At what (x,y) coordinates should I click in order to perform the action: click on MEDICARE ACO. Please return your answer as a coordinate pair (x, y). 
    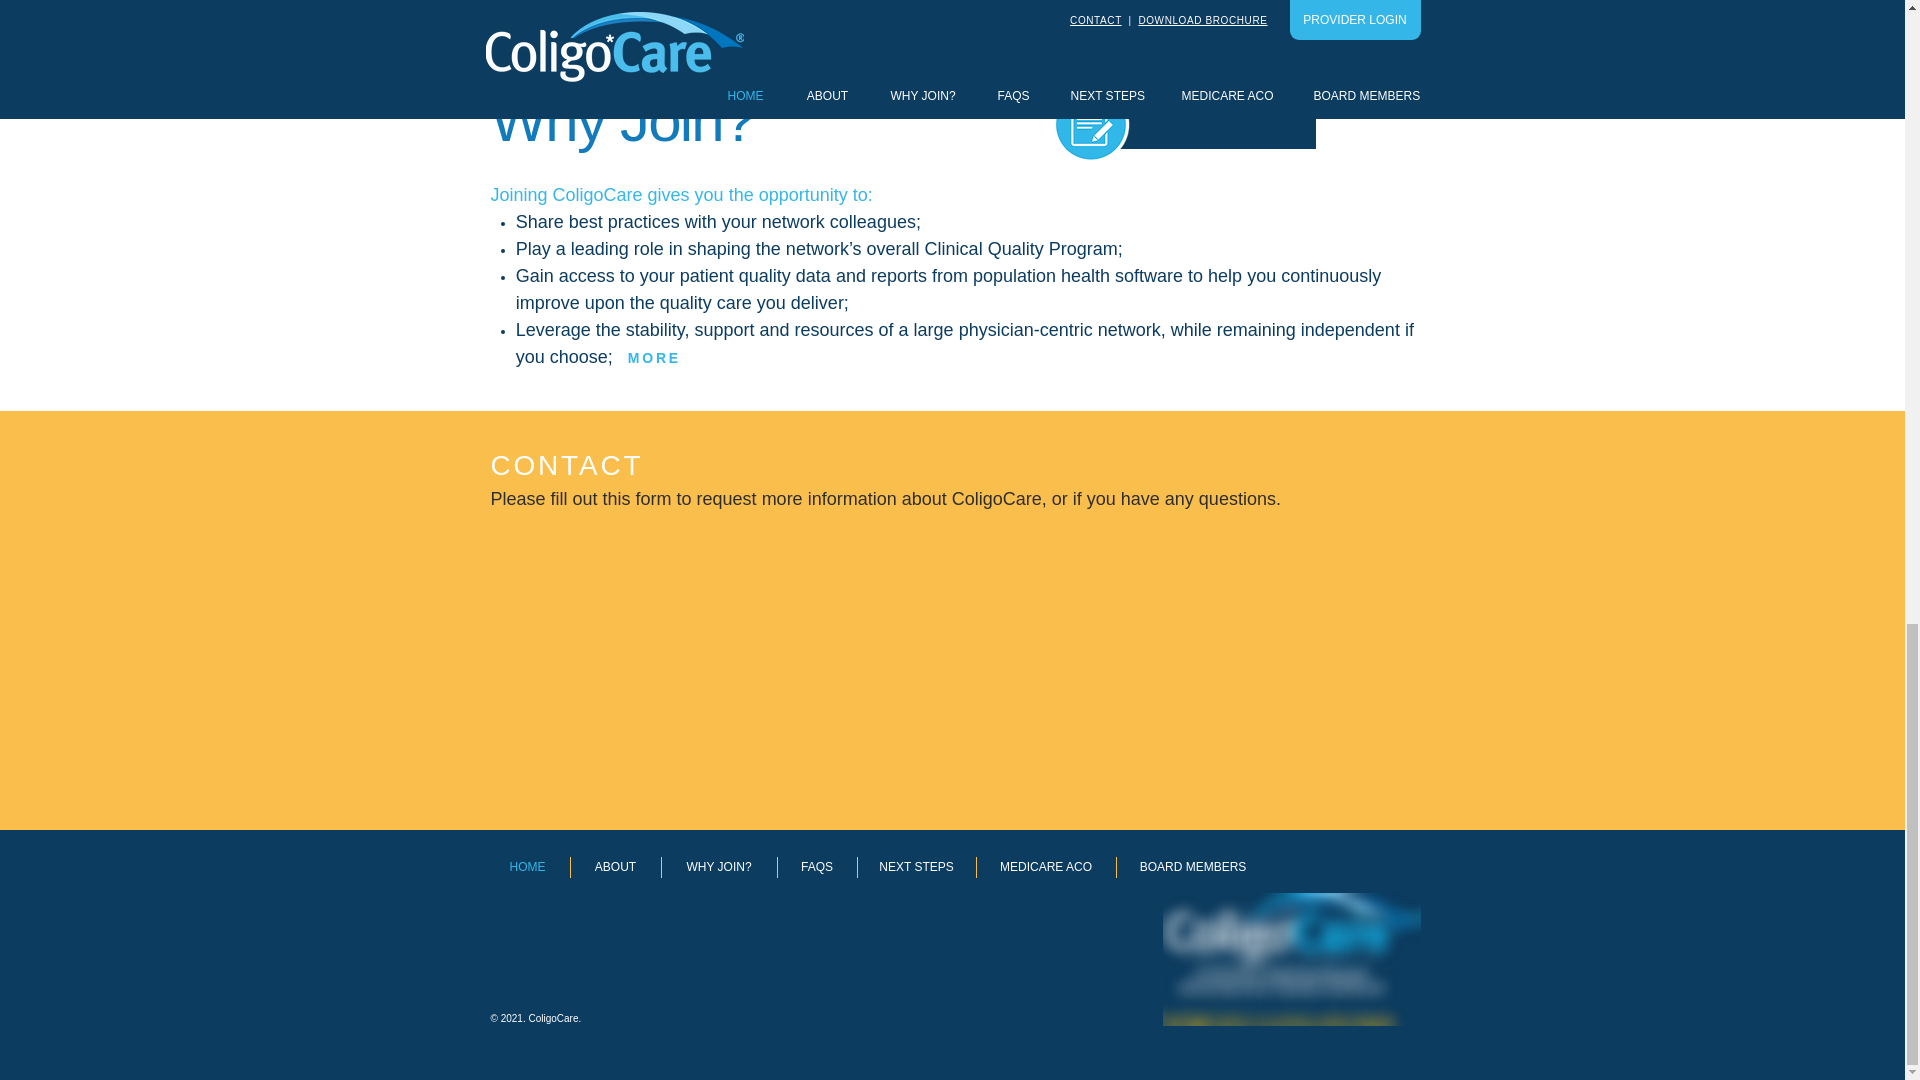
    Looking at the image, I should click on (1045, 868).